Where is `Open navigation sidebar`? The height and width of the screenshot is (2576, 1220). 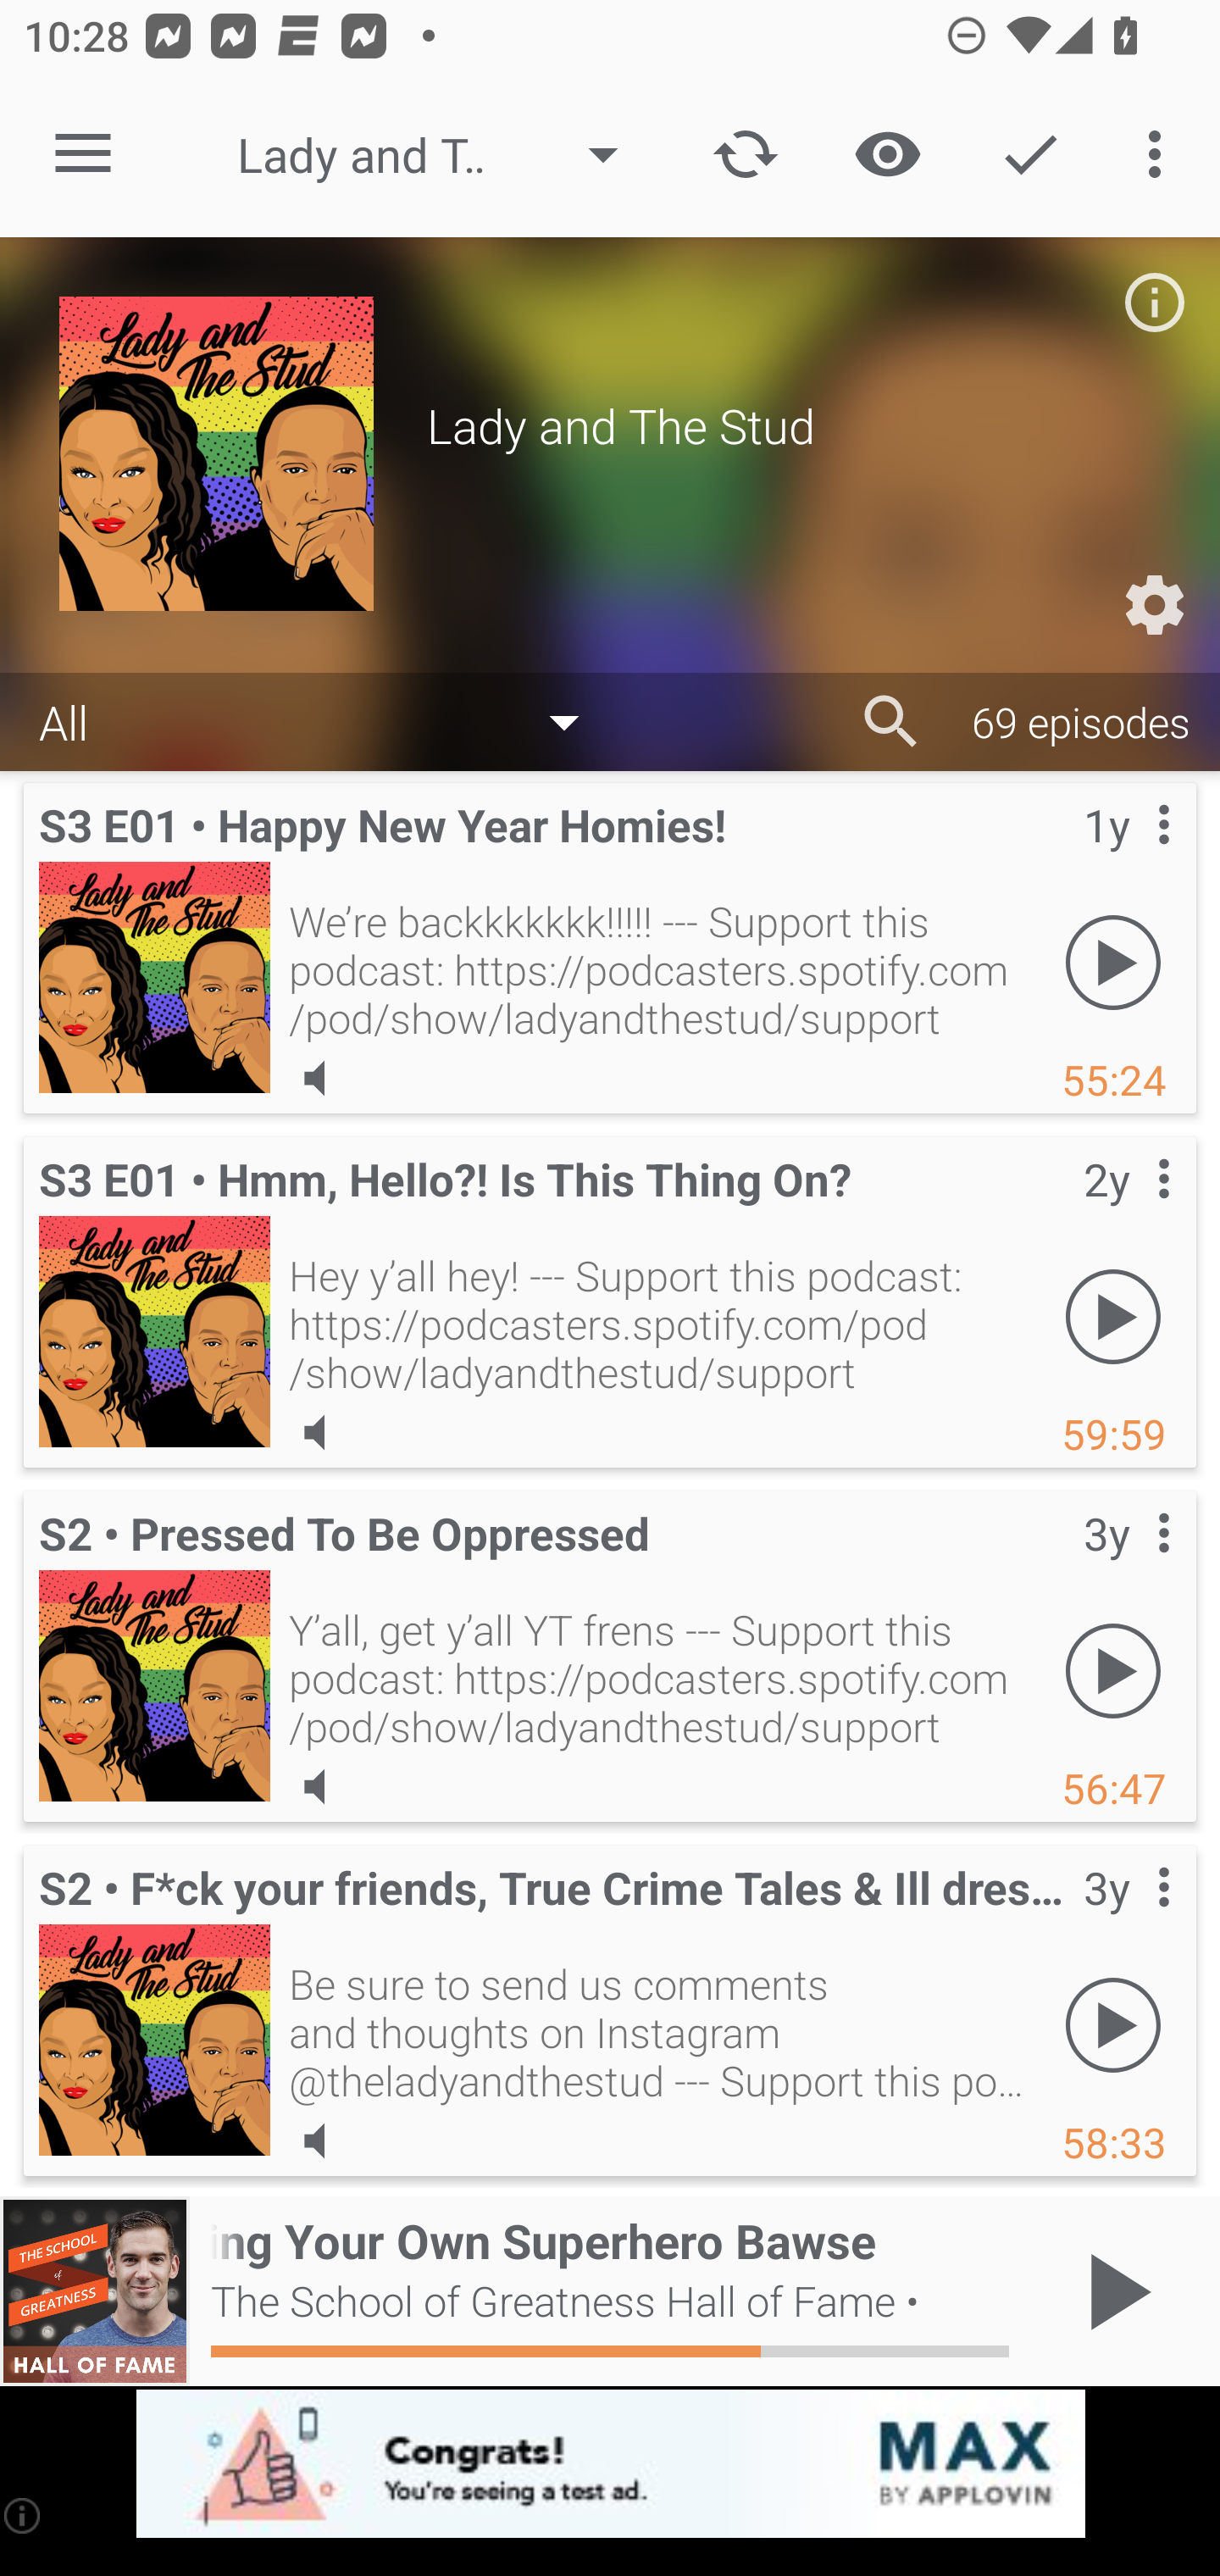 Open navigation sidebar is located at coordinates (83, 154).